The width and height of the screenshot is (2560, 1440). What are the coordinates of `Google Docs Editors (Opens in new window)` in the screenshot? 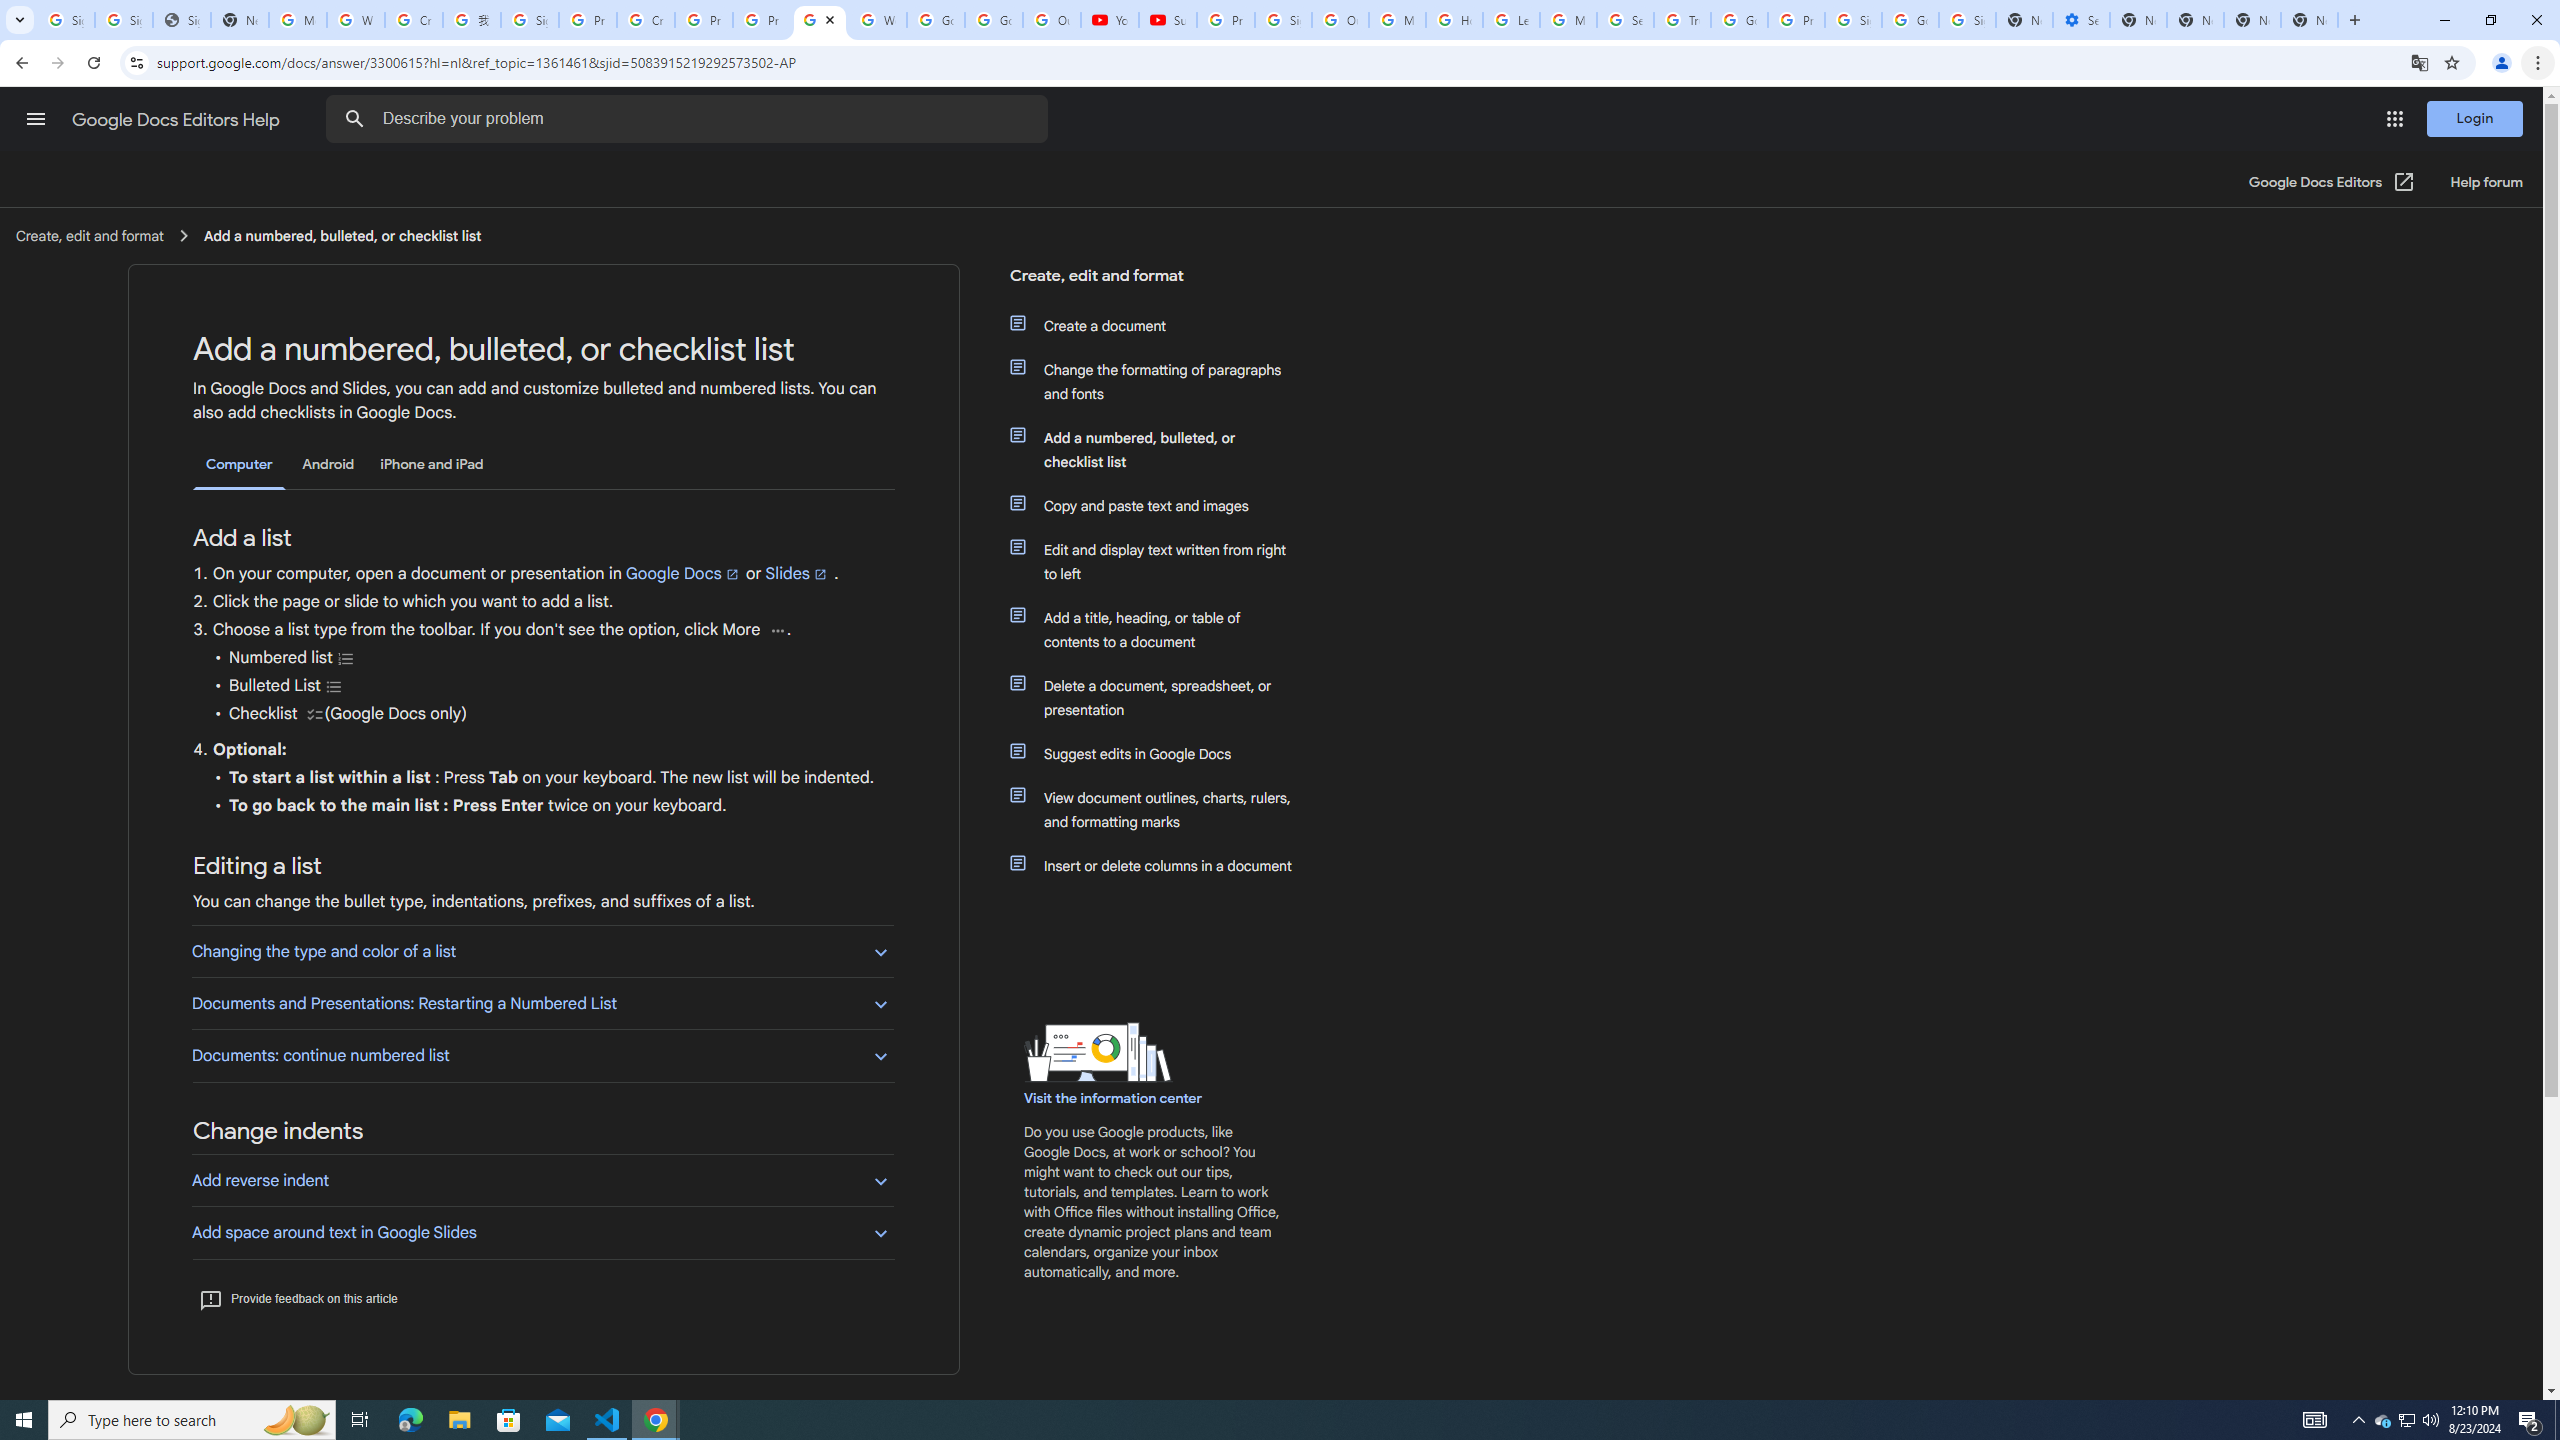 It's located at (2332, 182).